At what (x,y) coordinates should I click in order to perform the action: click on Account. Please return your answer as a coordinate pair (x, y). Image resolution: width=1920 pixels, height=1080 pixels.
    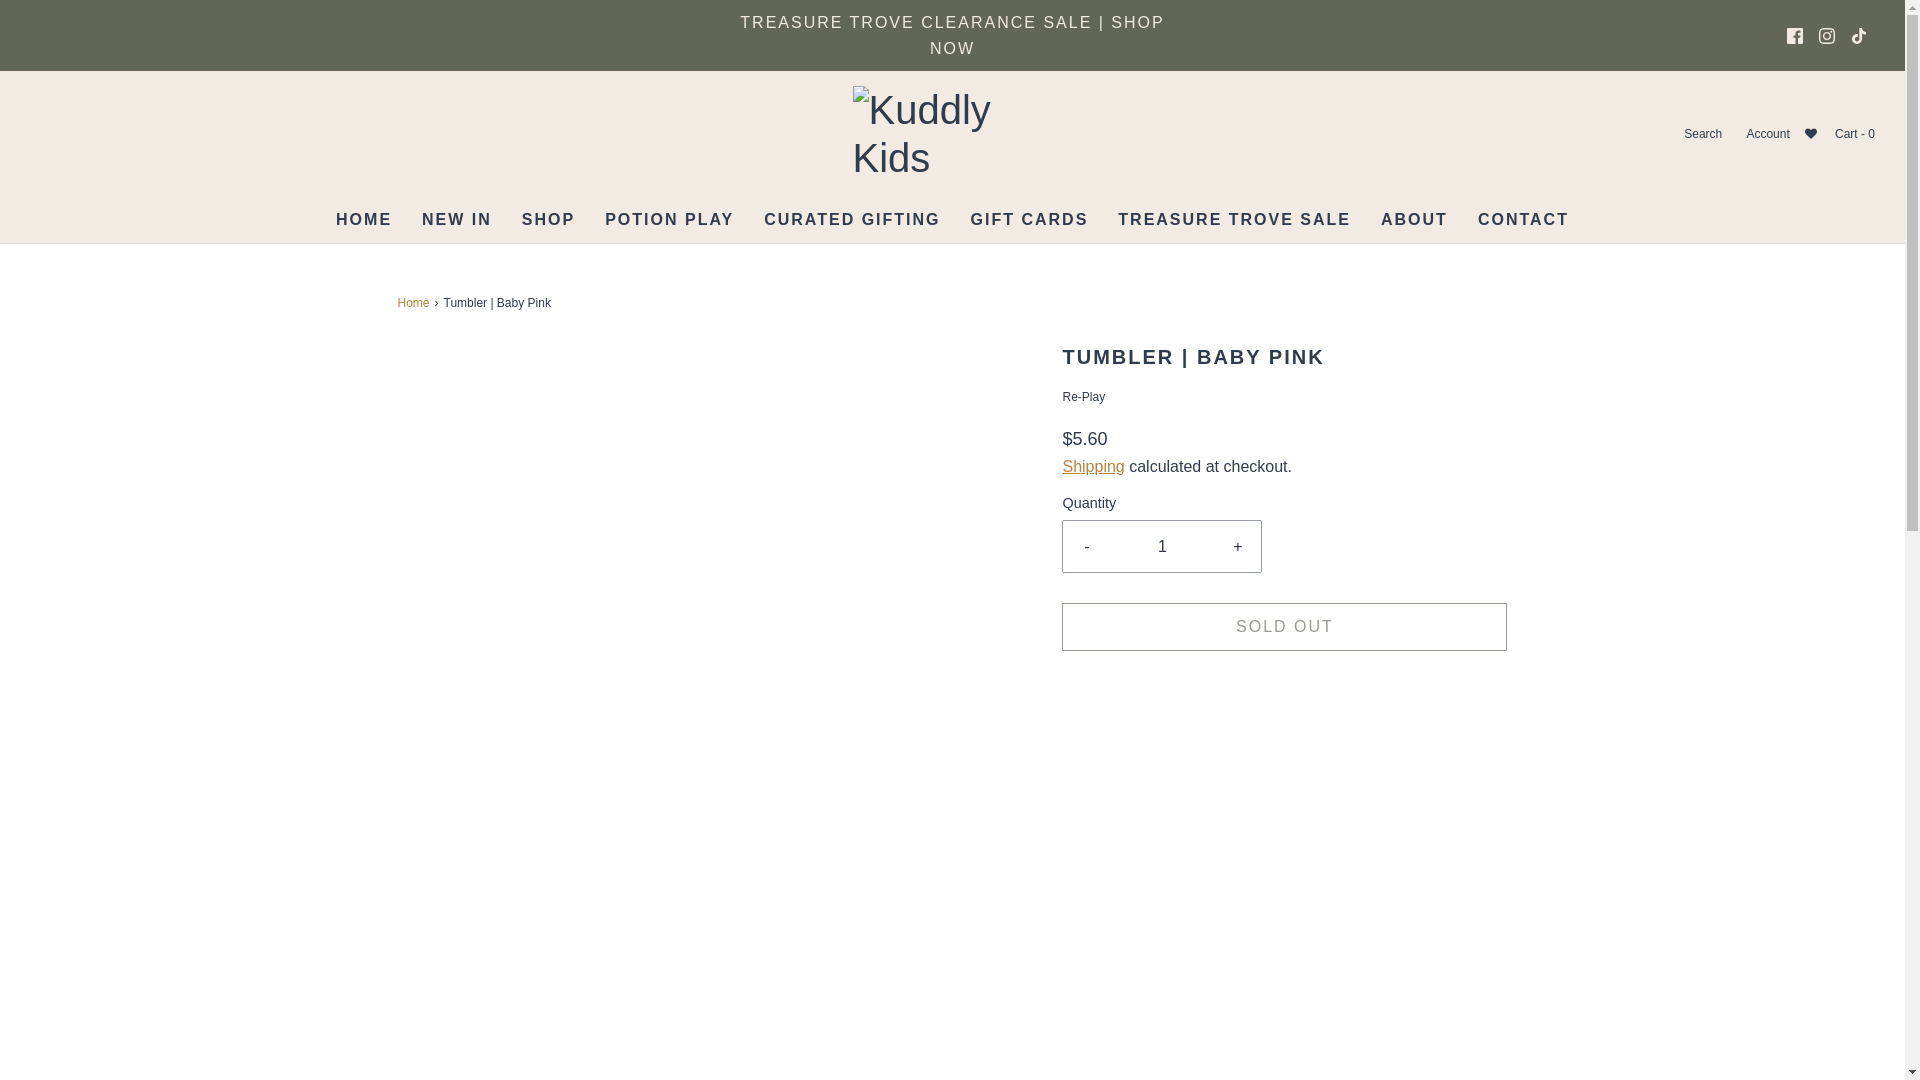
    Looking at the image, I should click on (1766, 134).